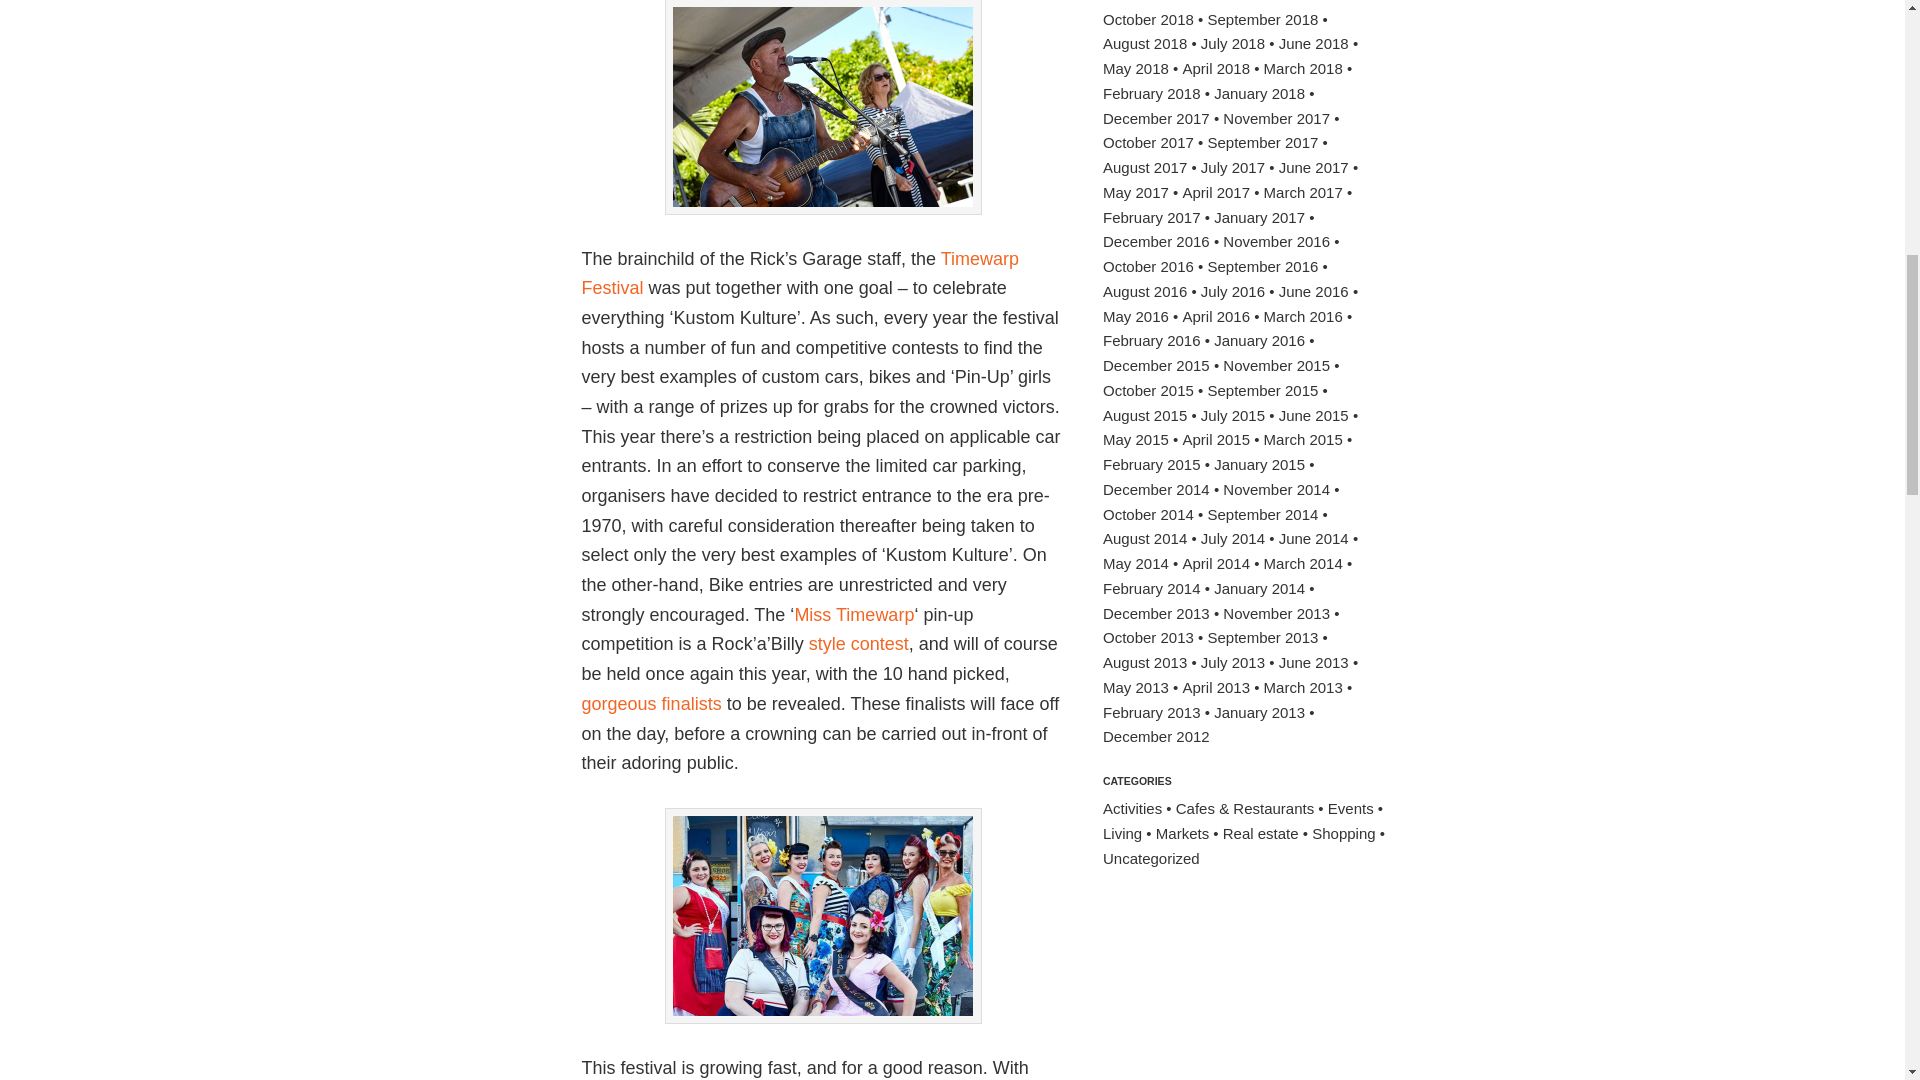 This screenshot has height=1080, width=1920. Describe the element at coordinates (800, 274) in the screenshot. I see `Timewarp Festival` at that location.